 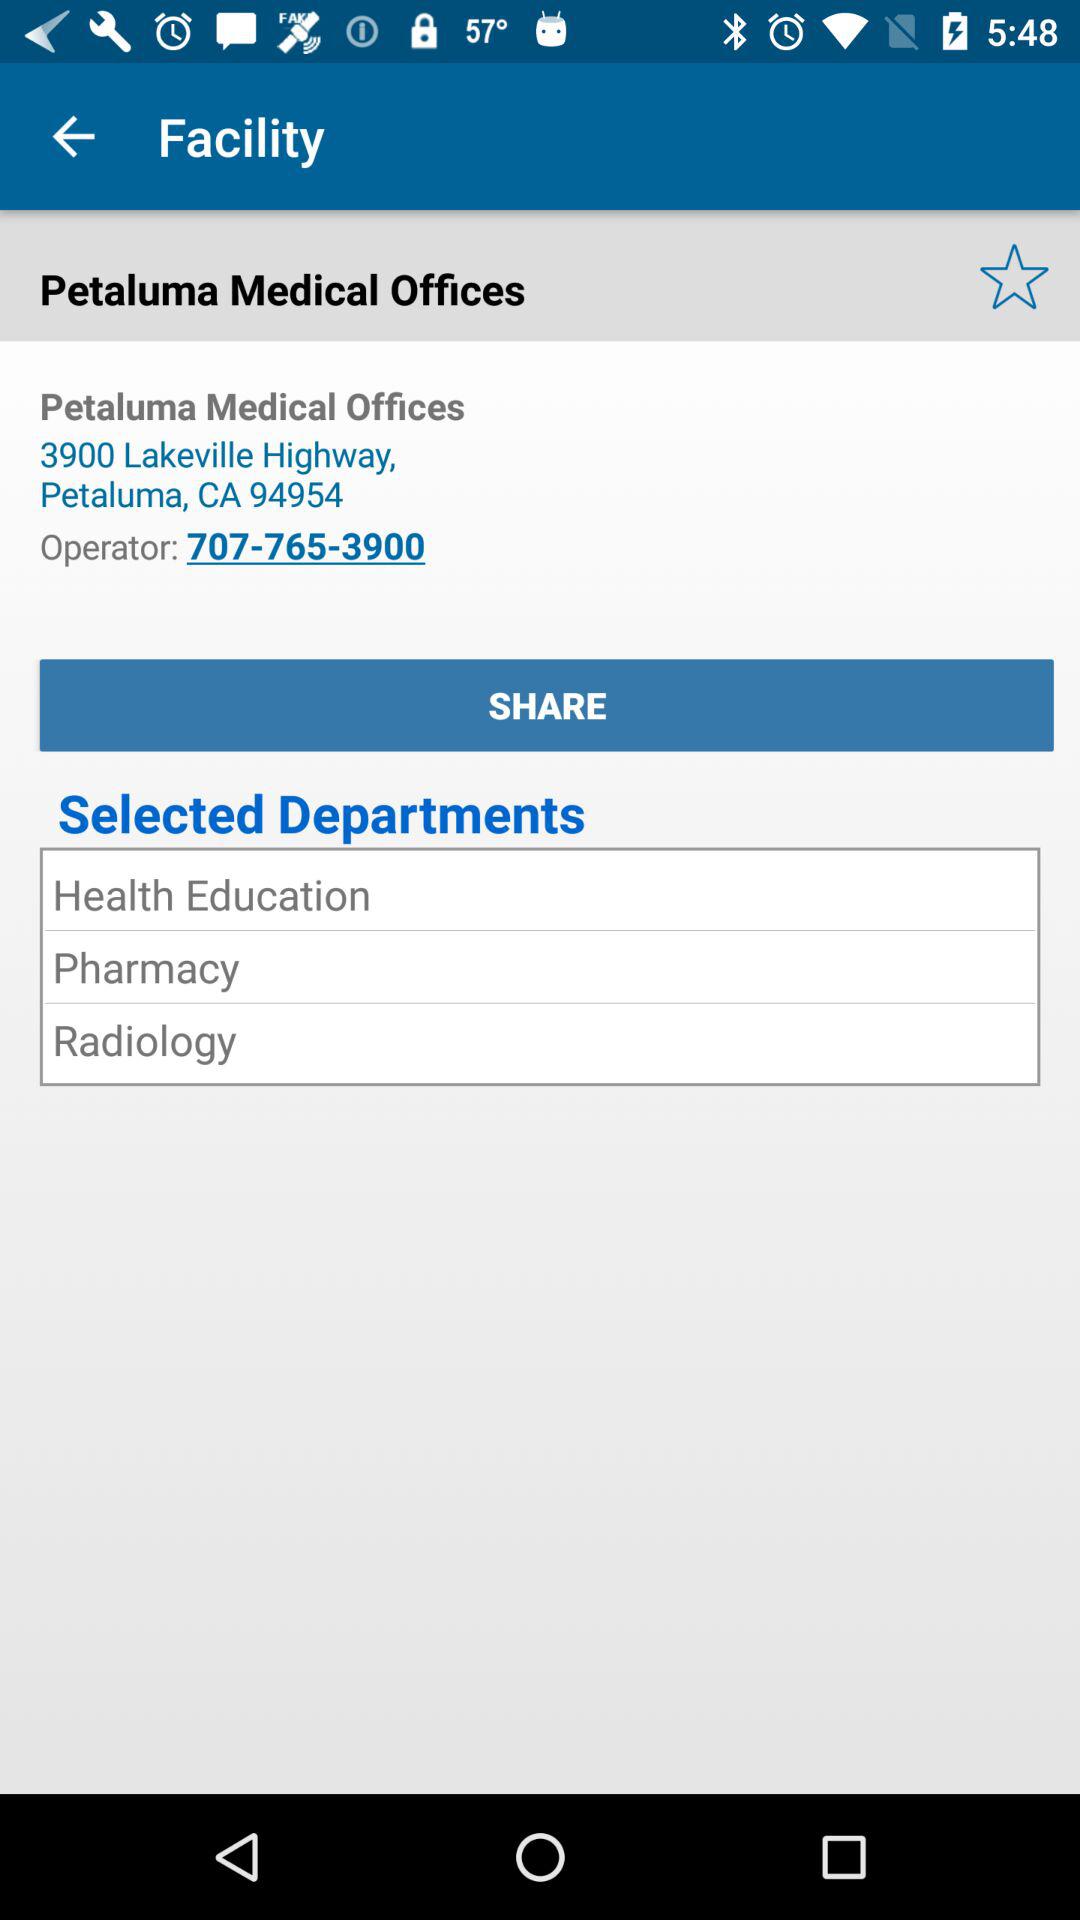 What do you see at coordinates (546, 705) in the screenshot?
I see `open icon above selected departments item` at bounding box center [546, 705].